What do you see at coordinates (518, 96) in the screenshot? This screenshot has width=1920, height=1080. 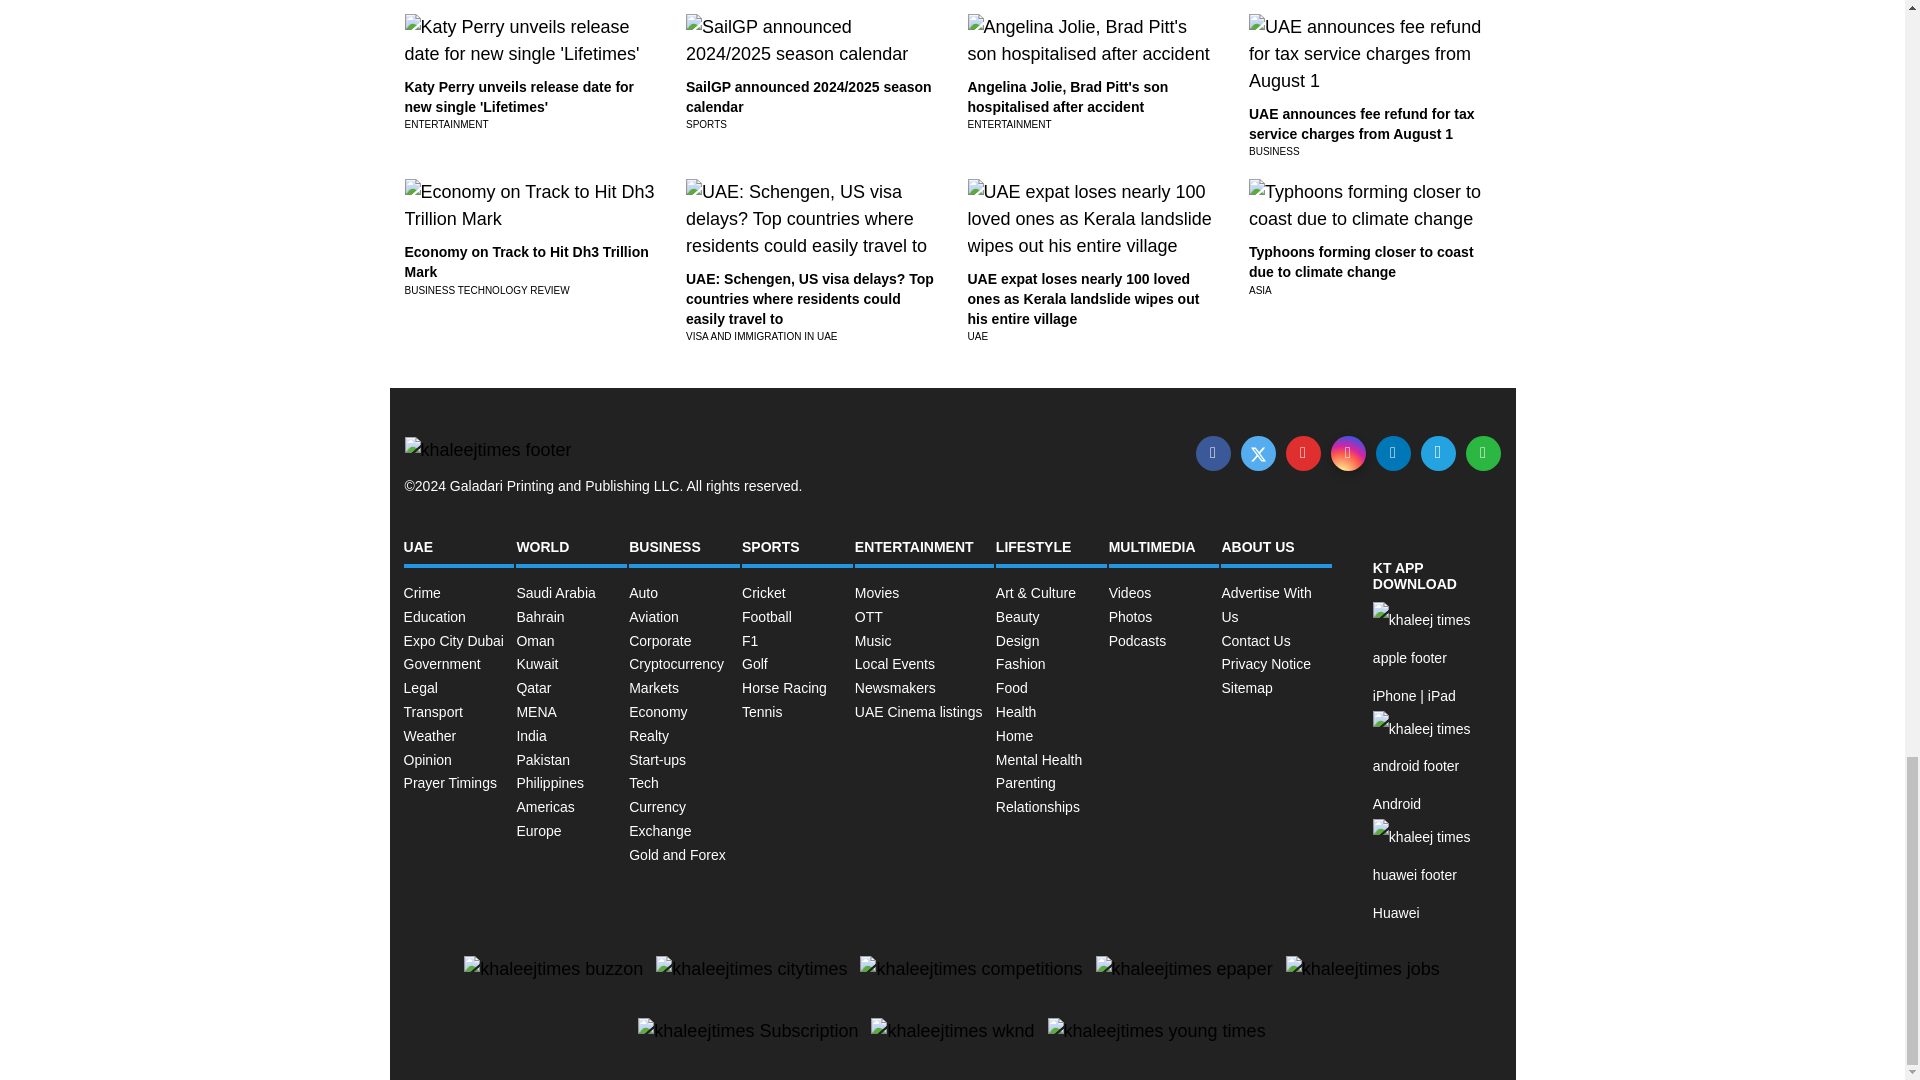 I see `Katy Perry unveils release date for new single 'Lifetimes'` at bounding box center [518, 96].